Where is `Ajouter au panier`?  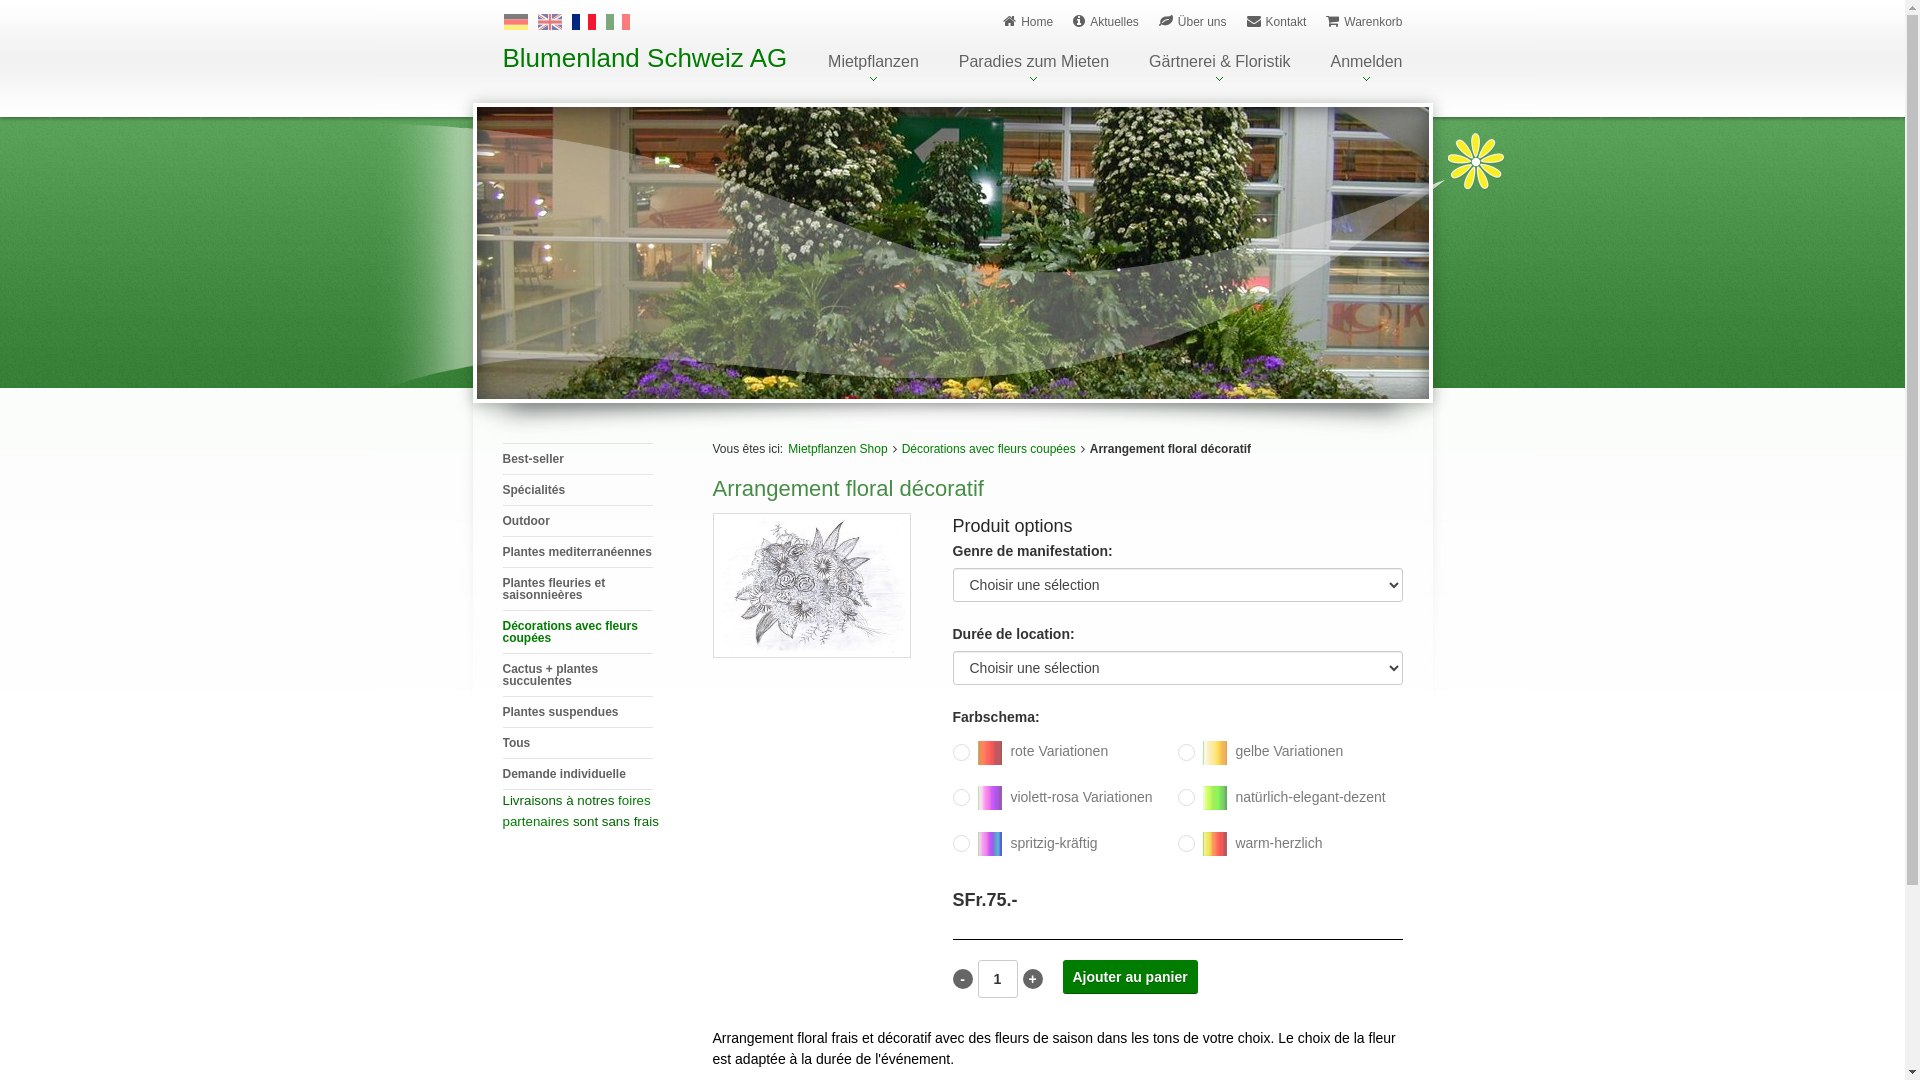
Ajouter au panier is located at coordinates (1130, 977).